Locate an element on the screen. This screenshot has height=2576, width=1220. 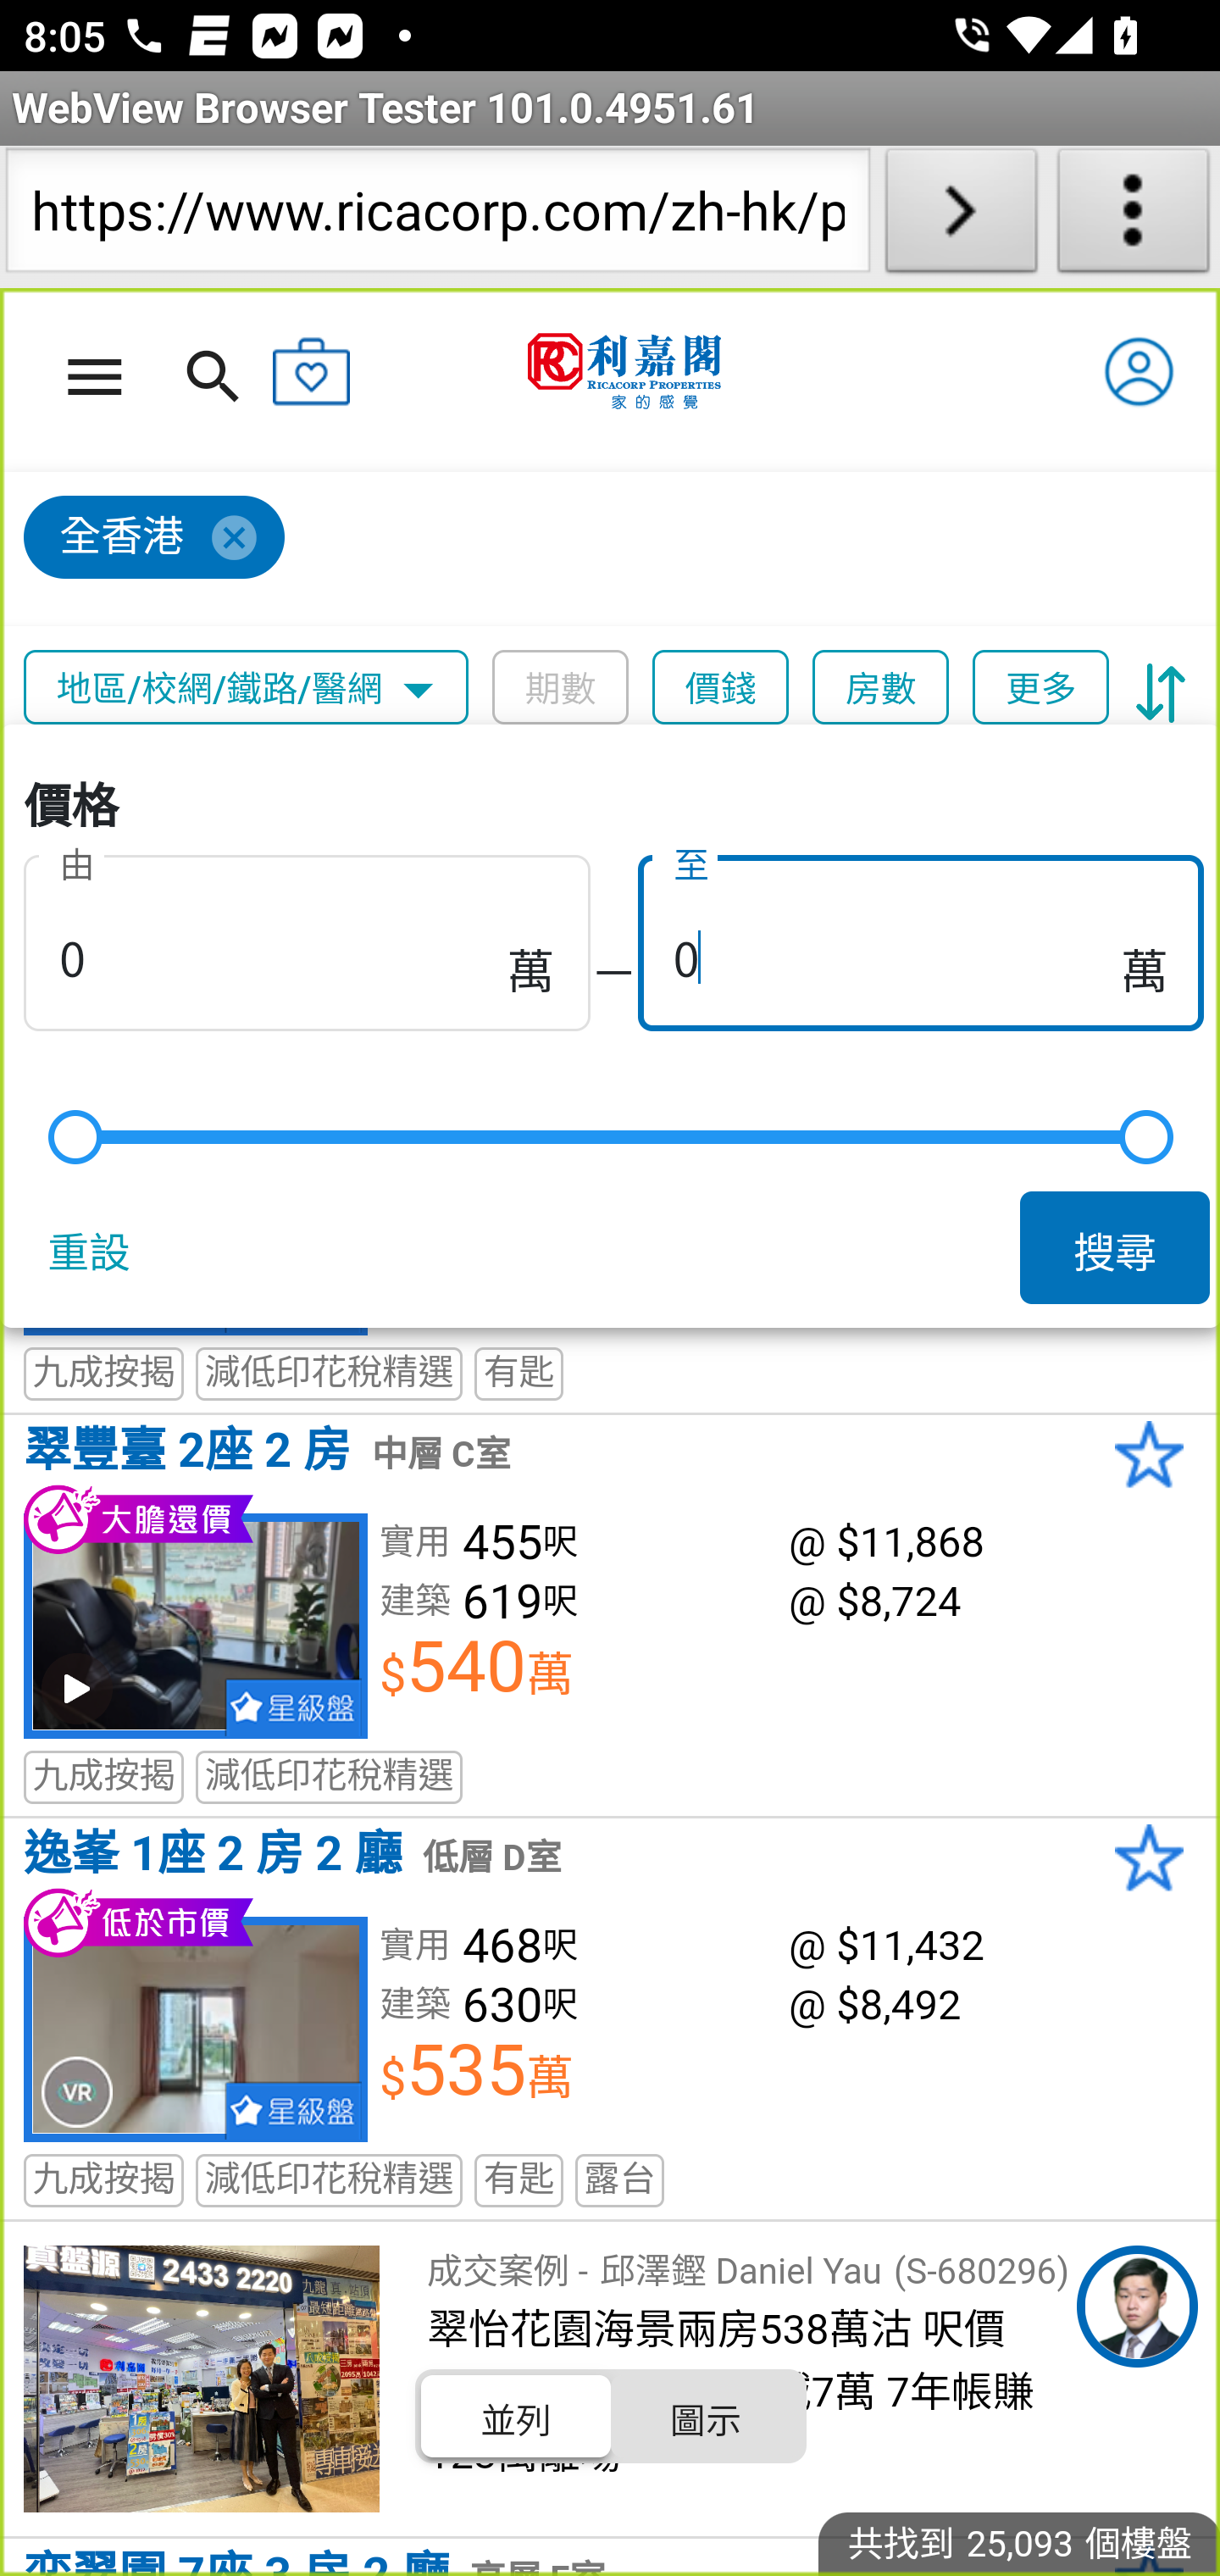
About WebView is located at coordinates (1134, 217).